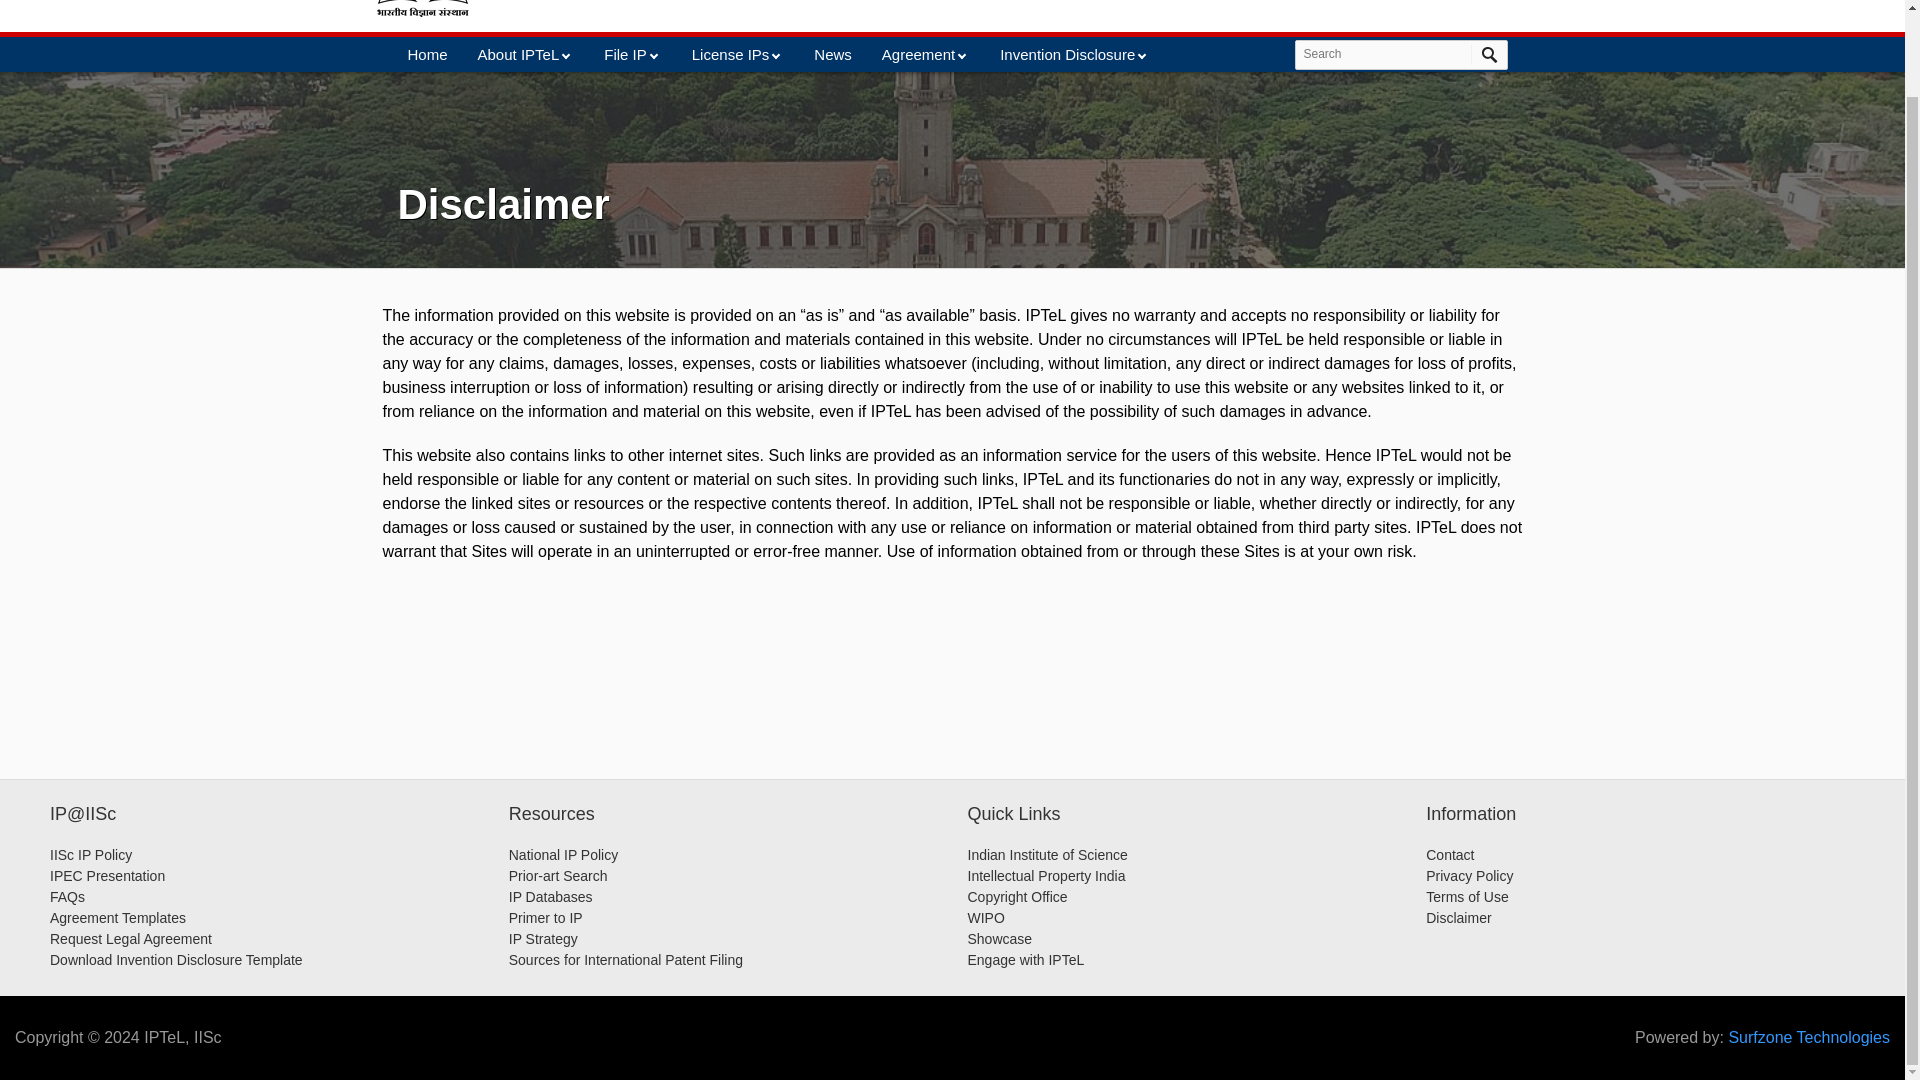 Image resolution: width=1920 pixels, height=1080 pixels. I want to click on Indian Institute of Science, so click(1048, 854).